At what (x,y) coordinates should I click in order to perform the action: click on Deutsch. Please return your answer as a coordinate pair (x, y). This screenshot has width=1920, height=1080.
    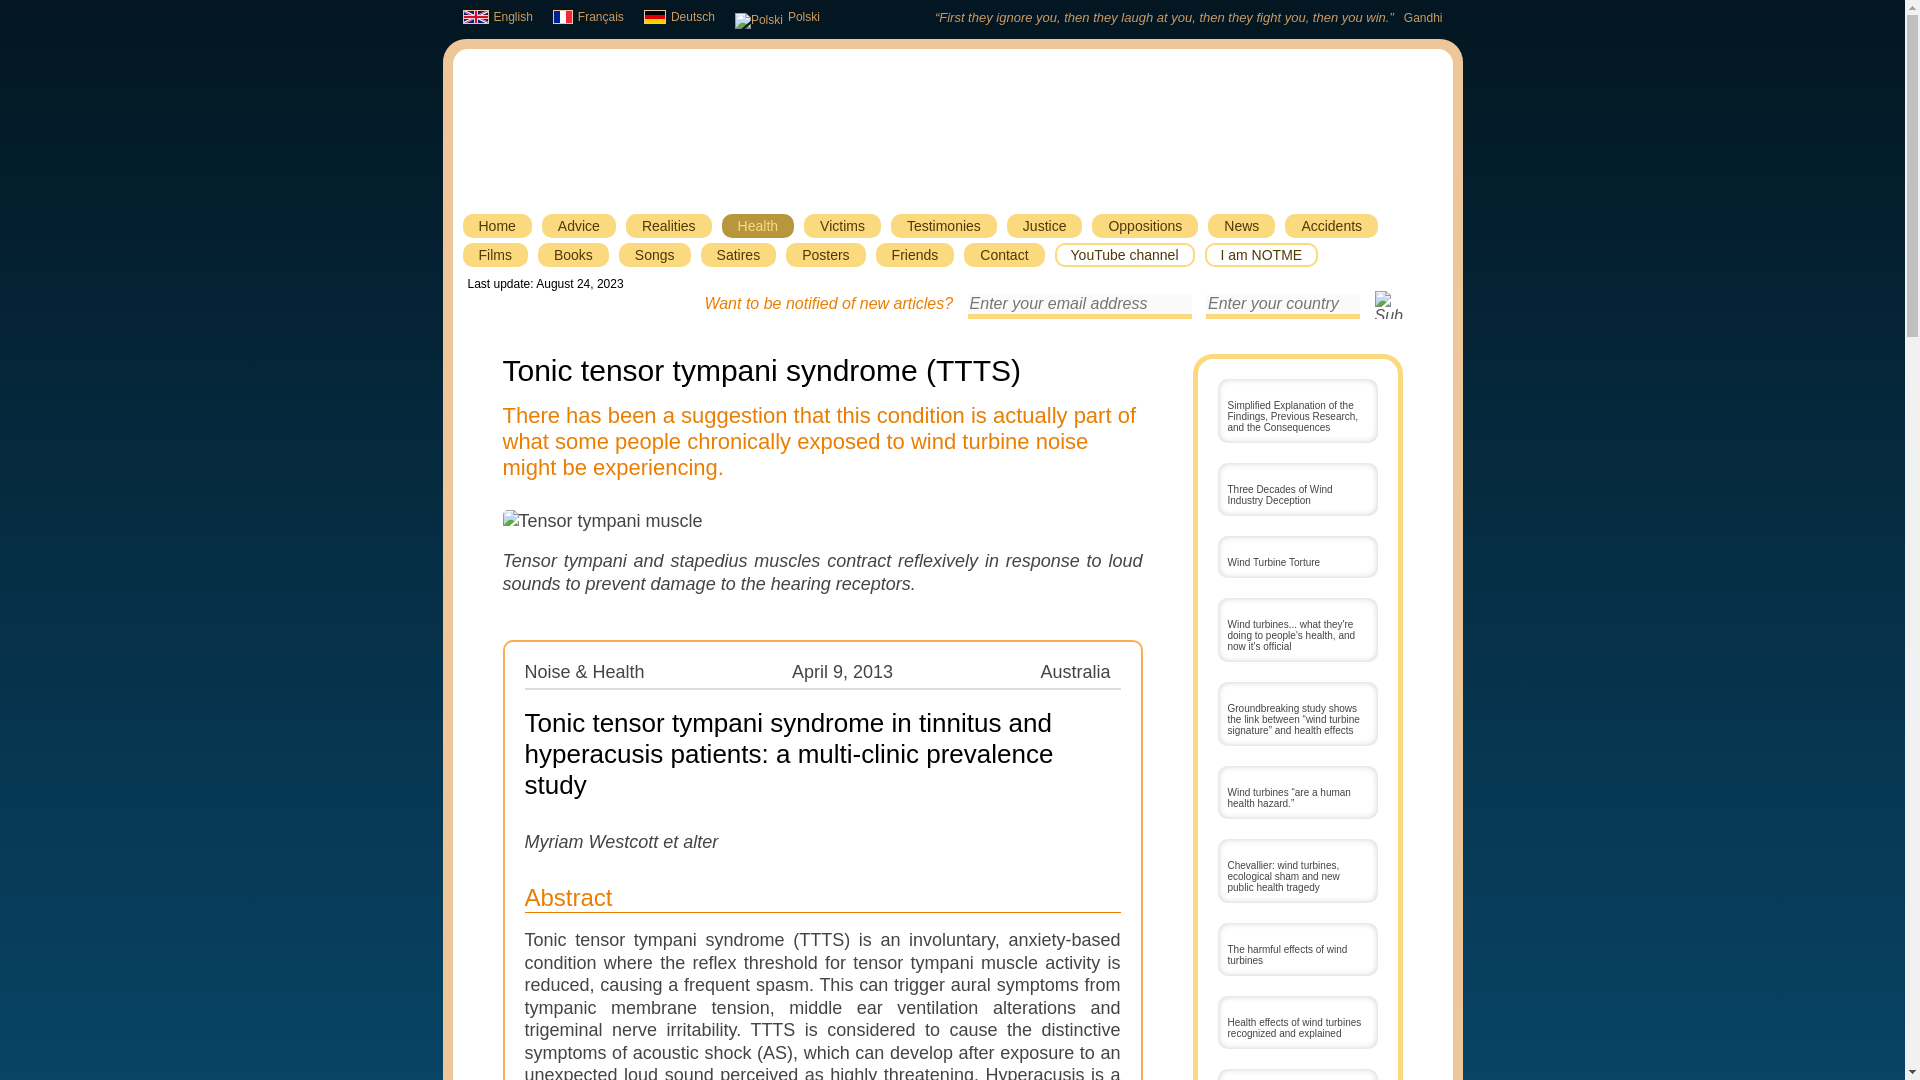
    Looking at the image, I should click on (678, 16).